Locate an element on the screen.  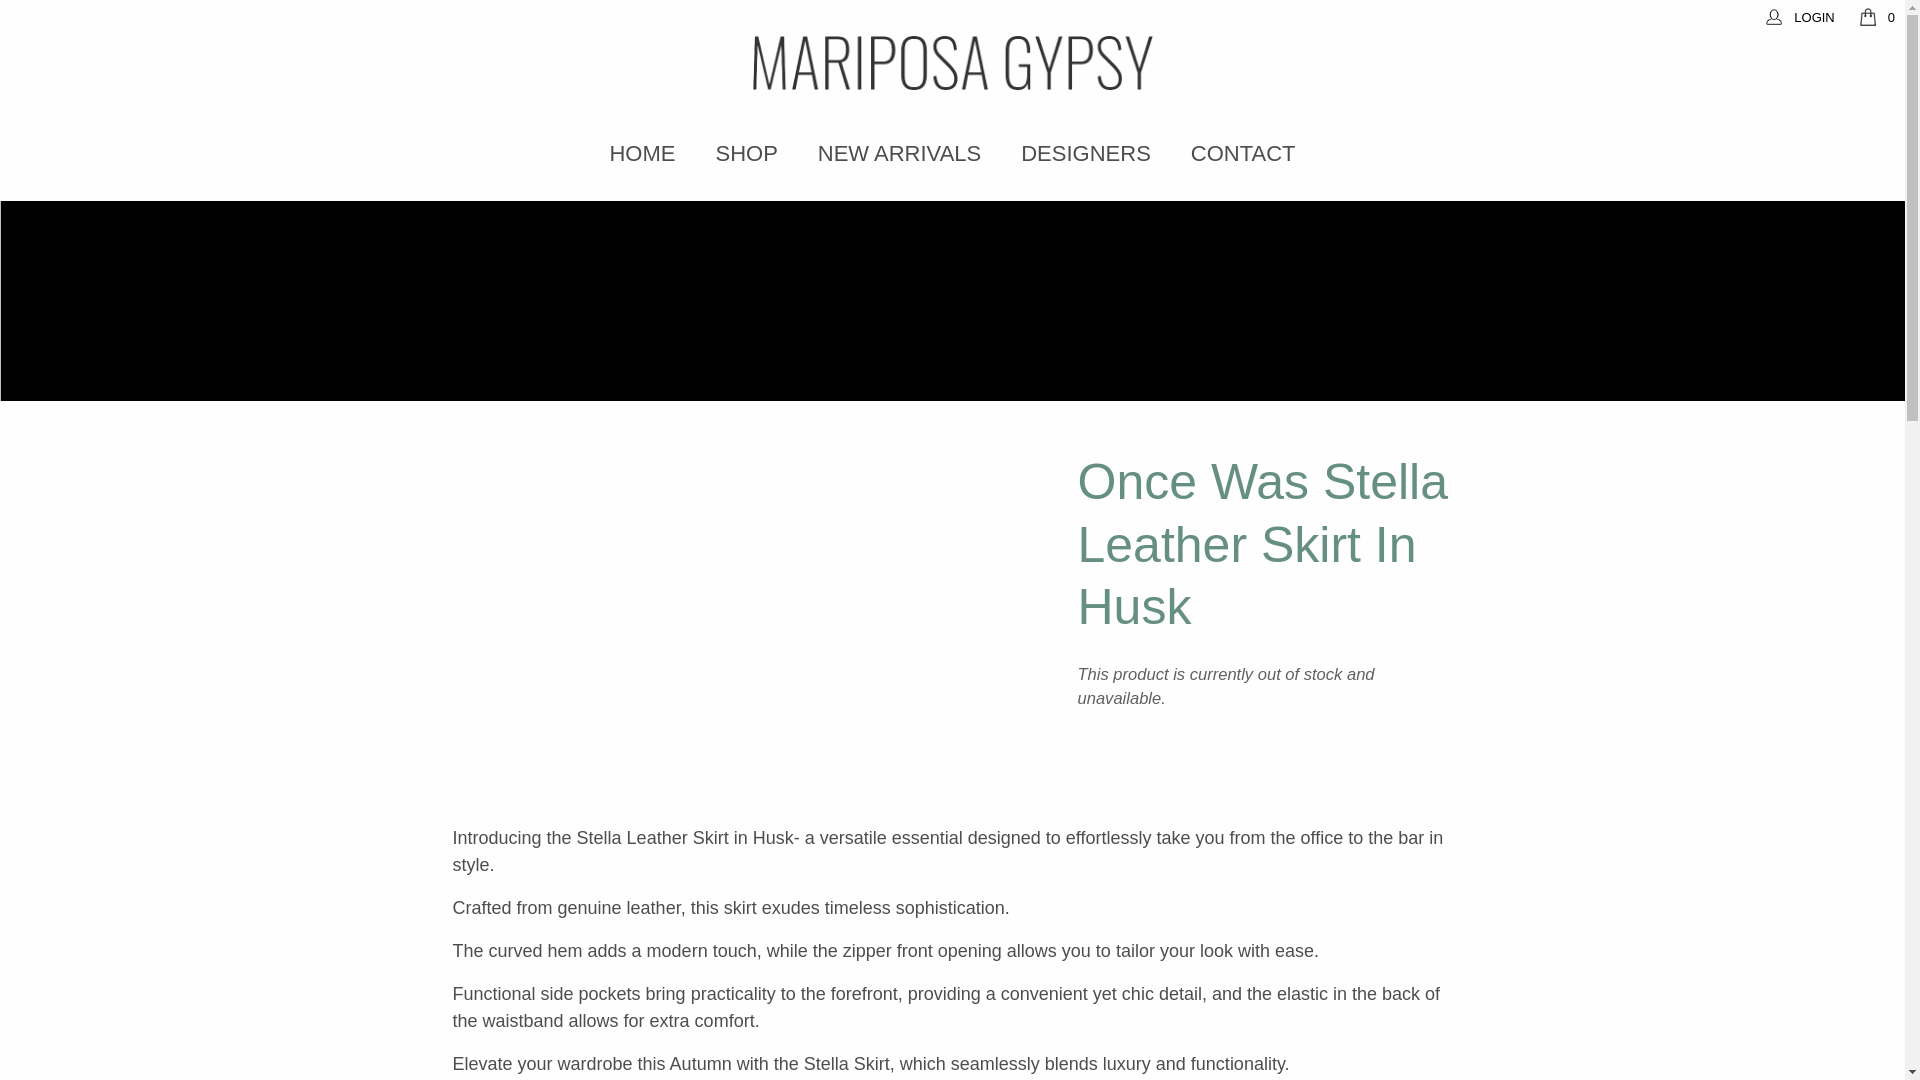
HOME is located at coordinates (642, 153).